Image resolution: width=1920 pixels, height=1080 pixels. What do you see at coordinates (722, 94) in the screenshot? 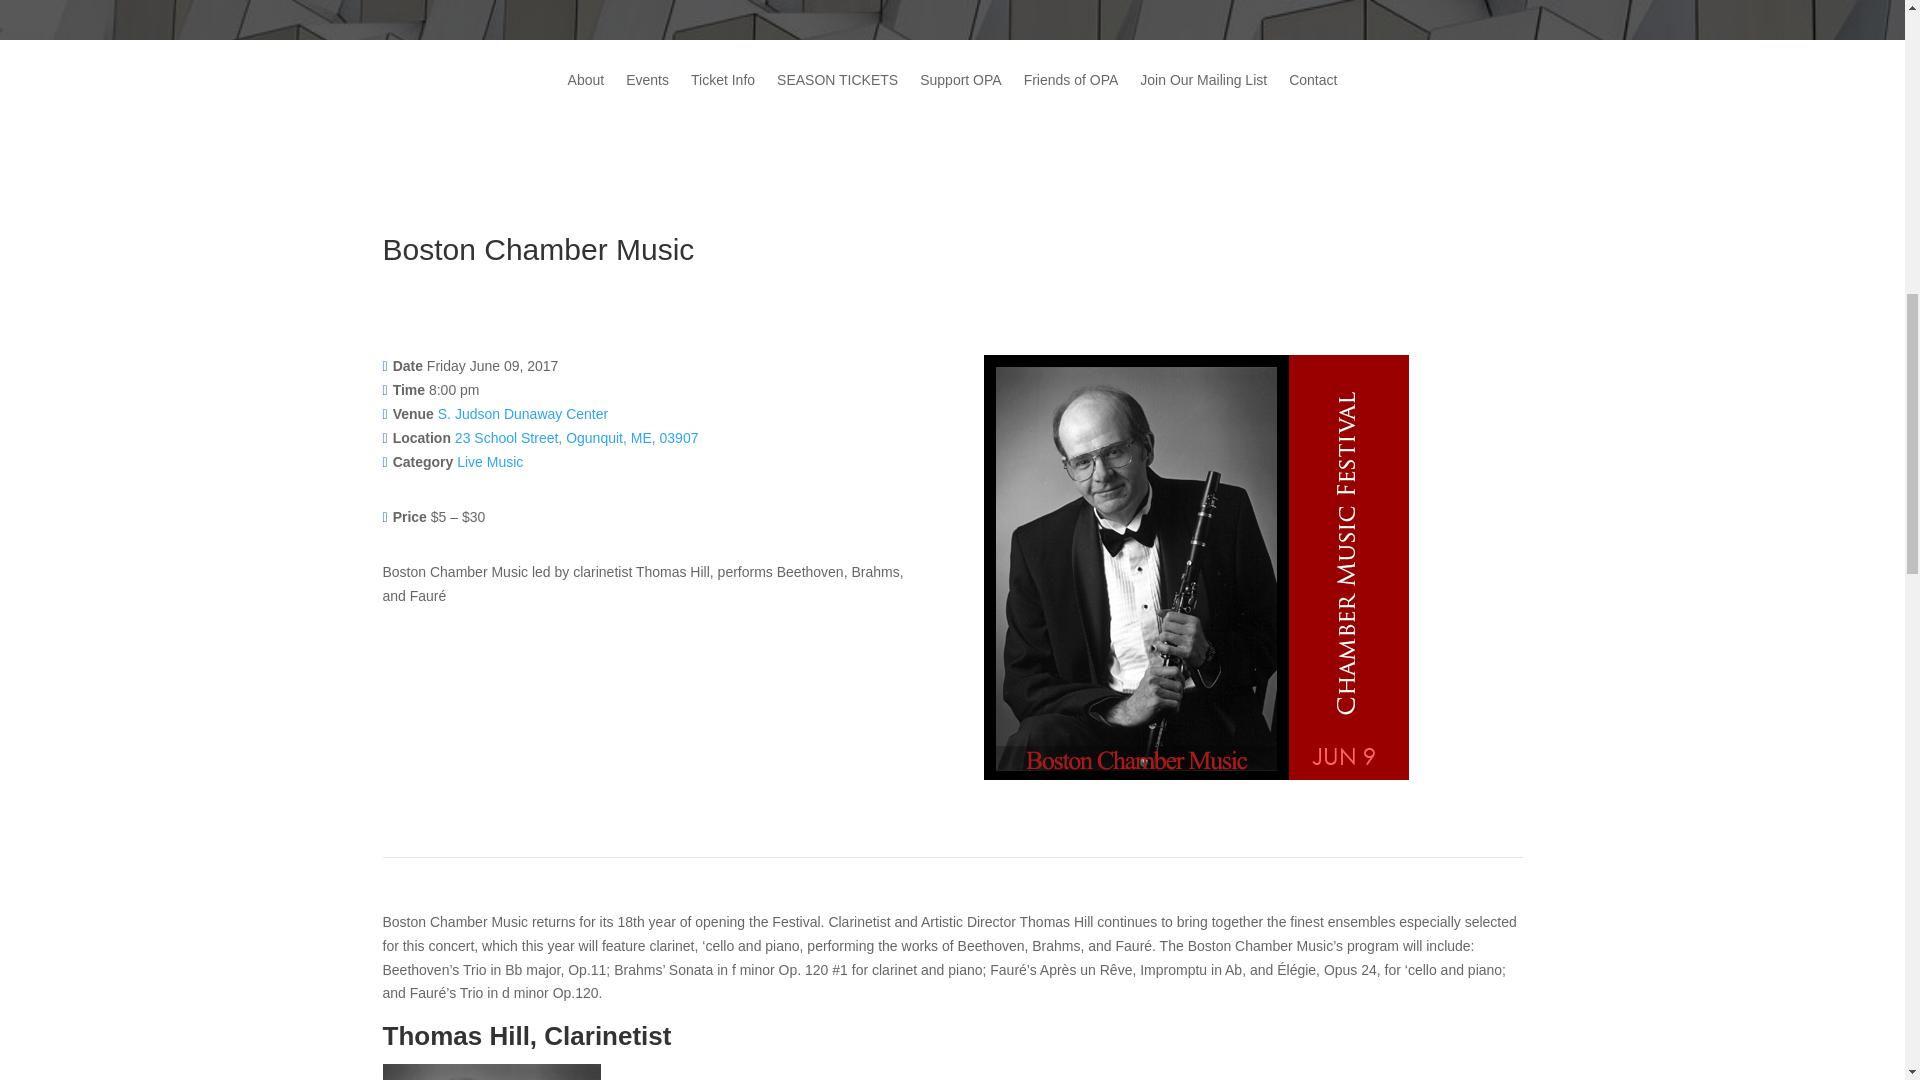
I see `Ticket Info` at bounding box center [722, 94].